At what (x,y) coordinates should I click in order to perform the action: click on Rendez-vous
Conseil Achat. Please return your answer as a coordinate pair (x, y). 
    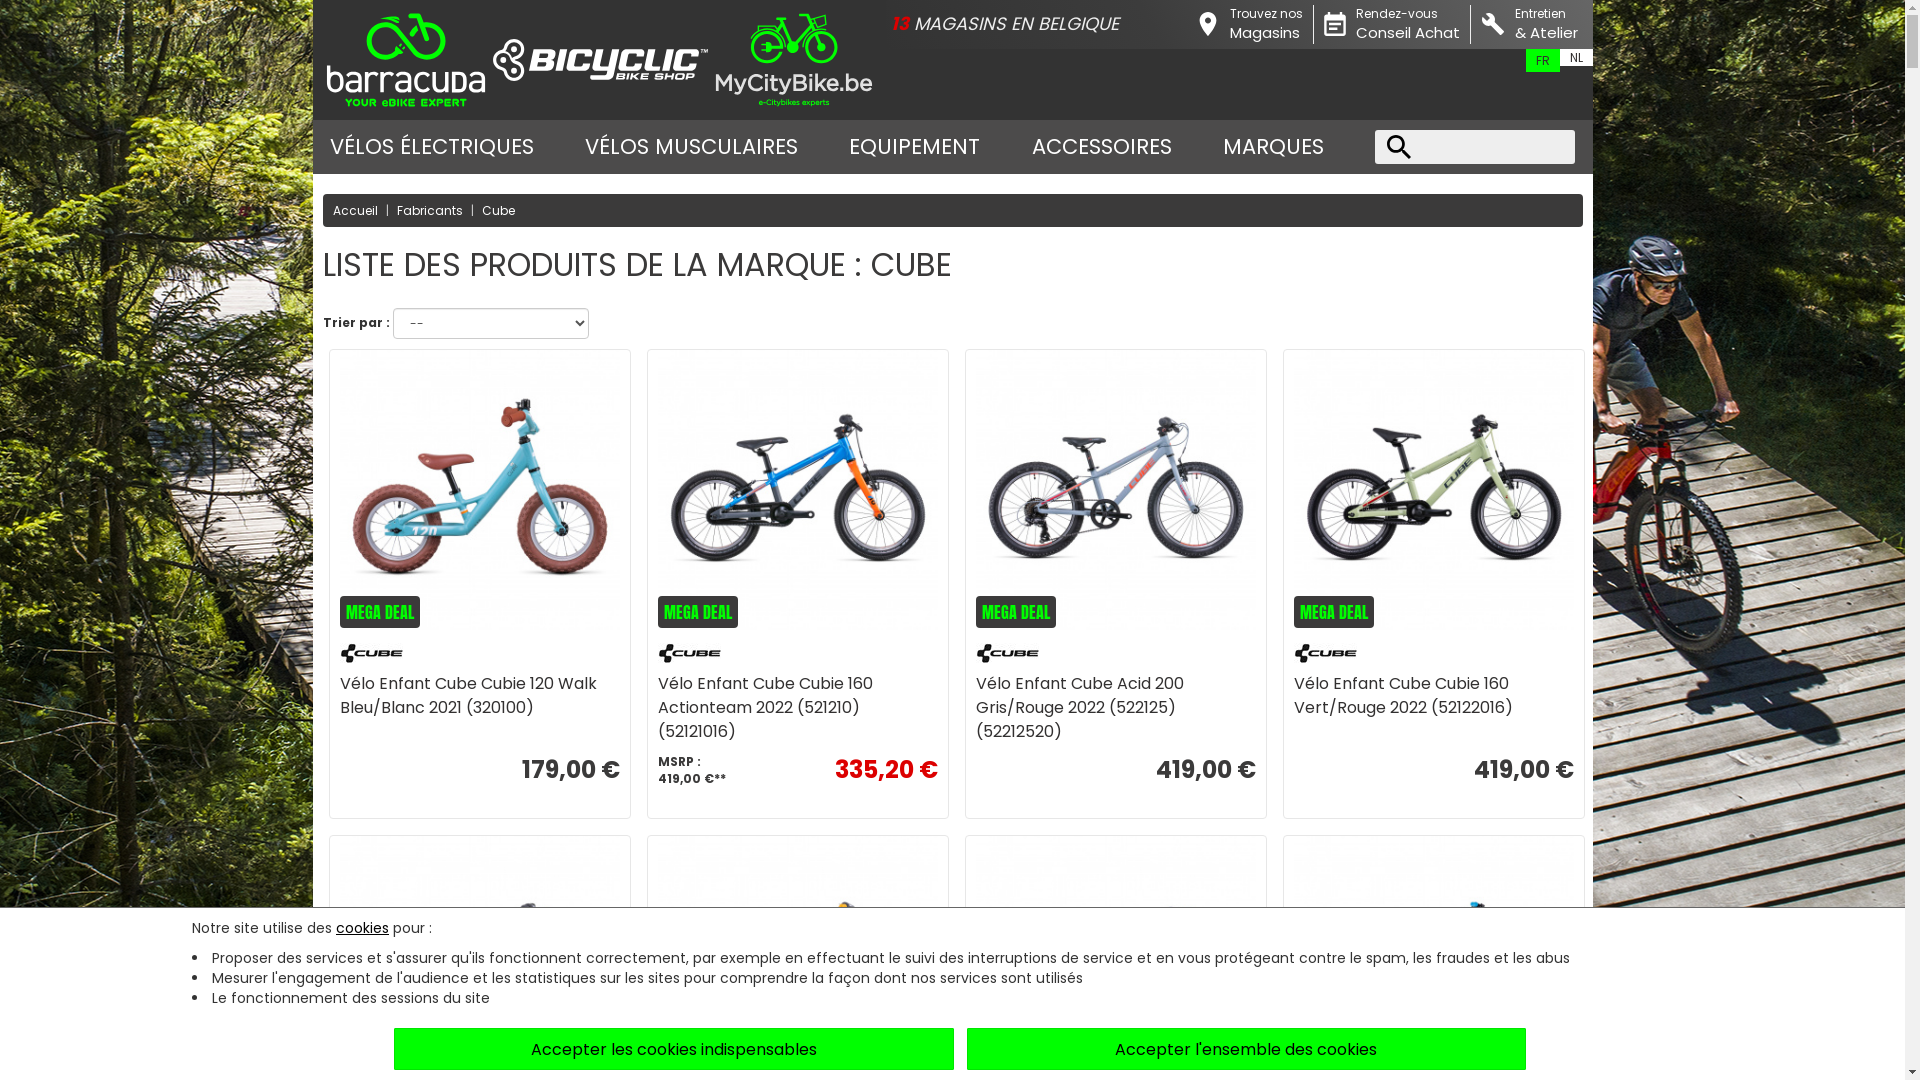
    Looking at the image, I should click on (1392, 24).